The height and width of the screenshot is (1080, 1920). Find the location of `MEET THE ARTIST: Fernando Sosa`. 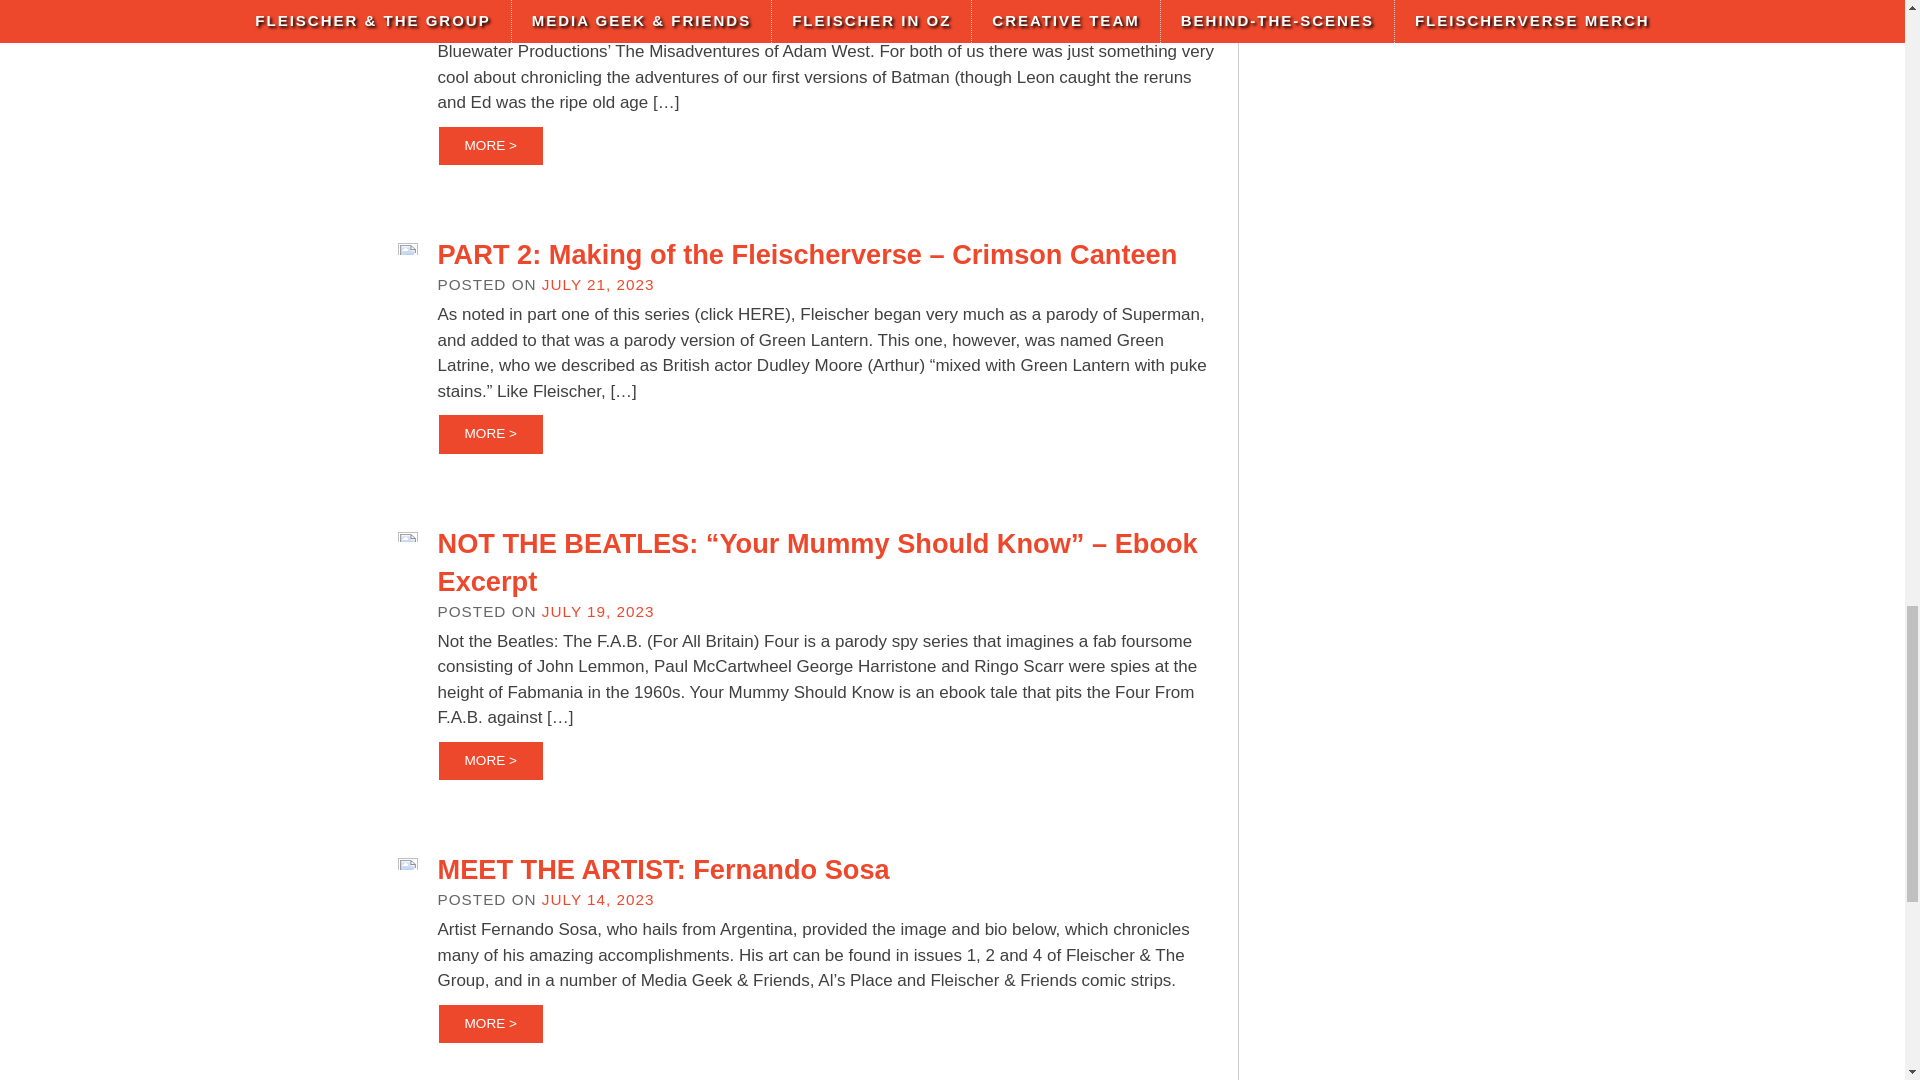

MEET THE ARTIST: Fernando Sosa is located at coordinates (664, 869).